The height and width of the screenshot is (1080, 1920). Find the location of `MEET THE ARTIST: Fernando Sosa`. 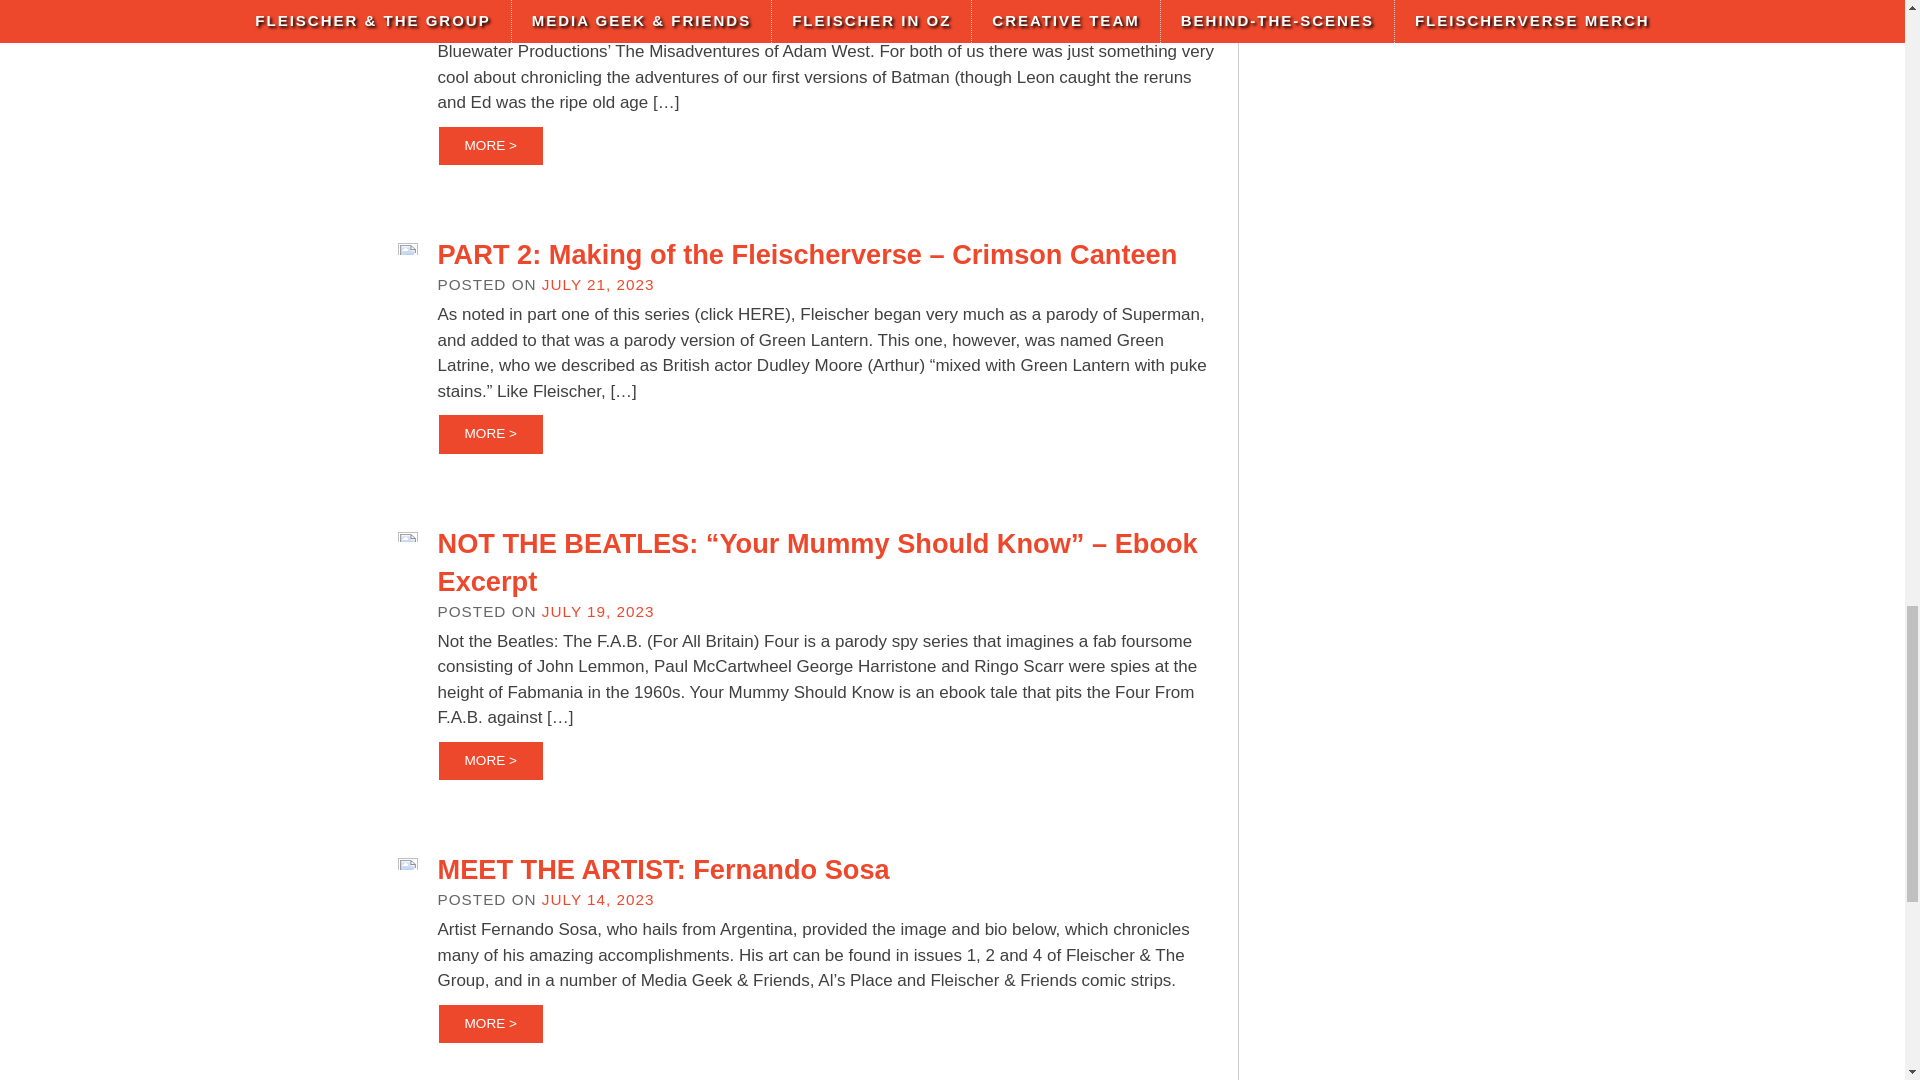

MEET THE ARTIST: Fernando Sosa is located at coordinates (664, 869).